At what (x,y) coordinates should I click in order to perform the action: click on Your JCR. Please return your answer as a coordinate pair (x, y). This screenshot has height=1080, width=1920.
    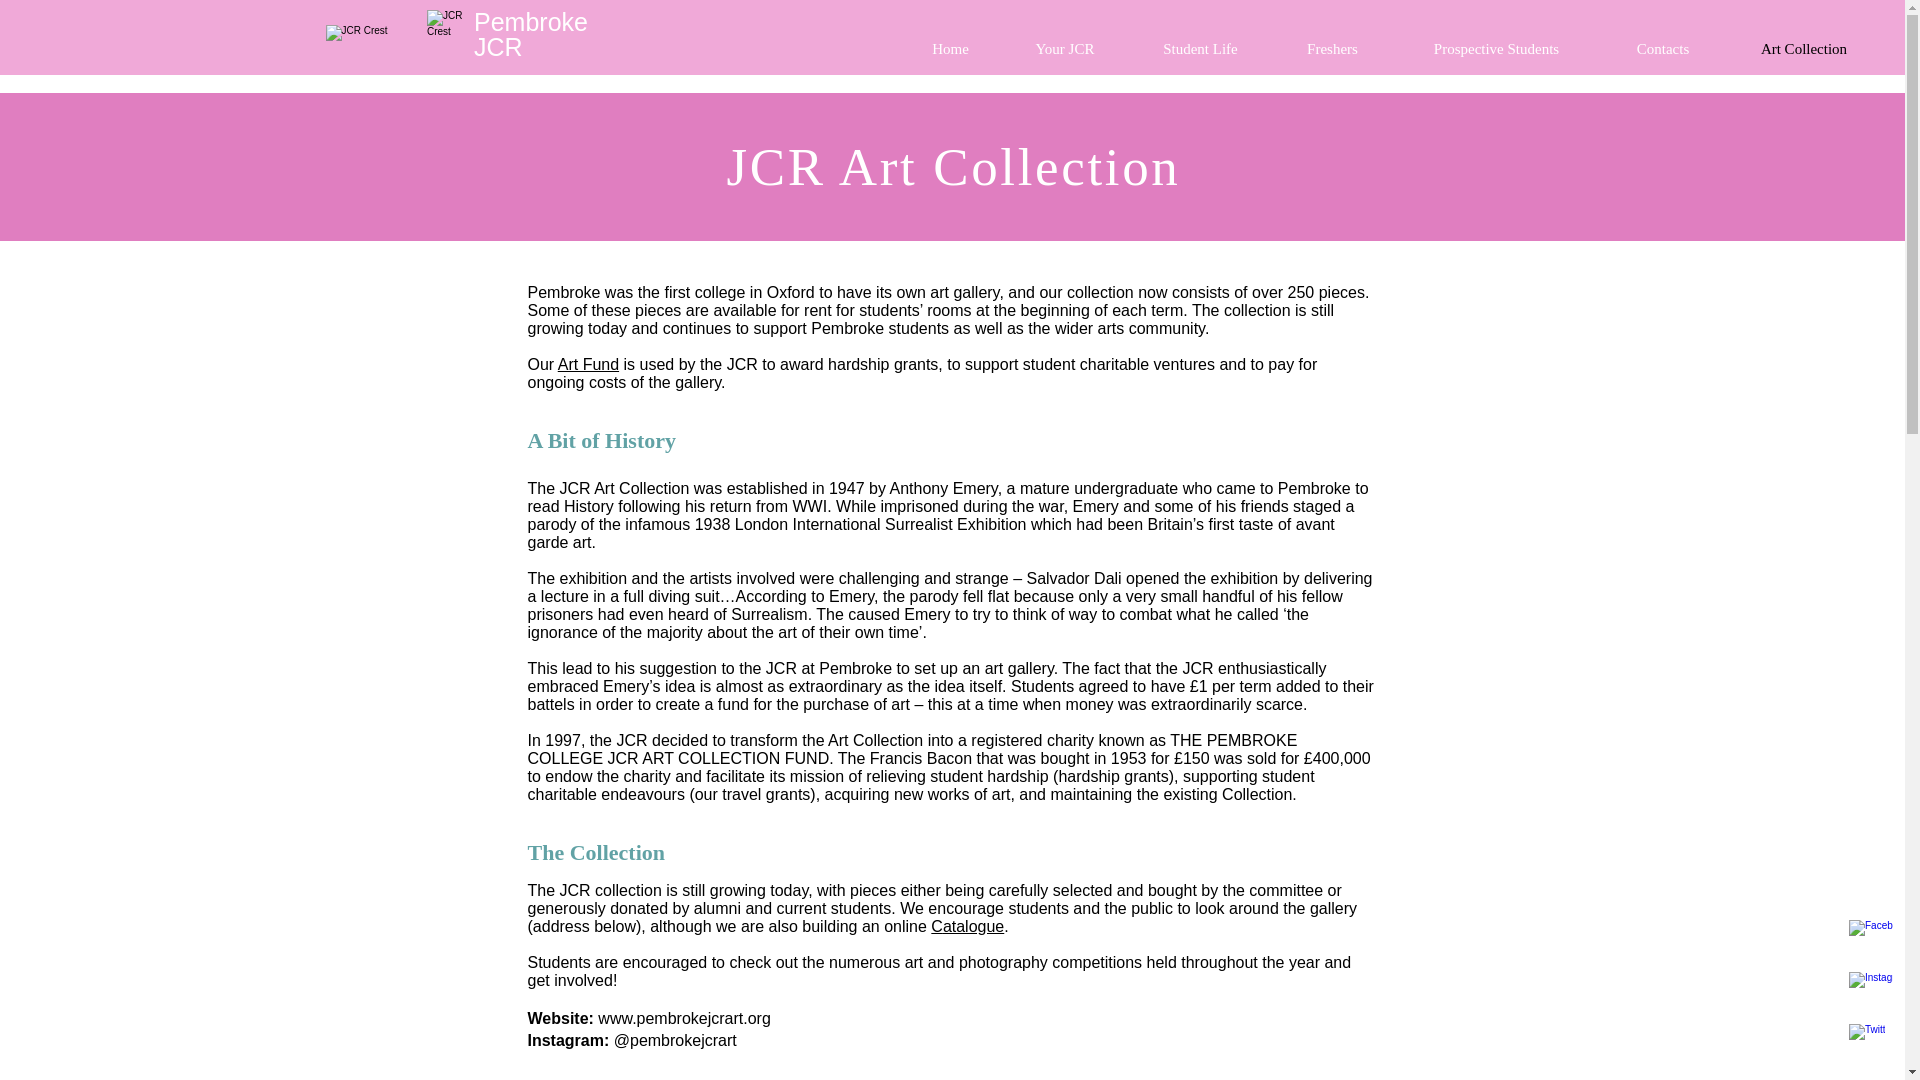
    Looking at the image, I should click on (1065, 48).